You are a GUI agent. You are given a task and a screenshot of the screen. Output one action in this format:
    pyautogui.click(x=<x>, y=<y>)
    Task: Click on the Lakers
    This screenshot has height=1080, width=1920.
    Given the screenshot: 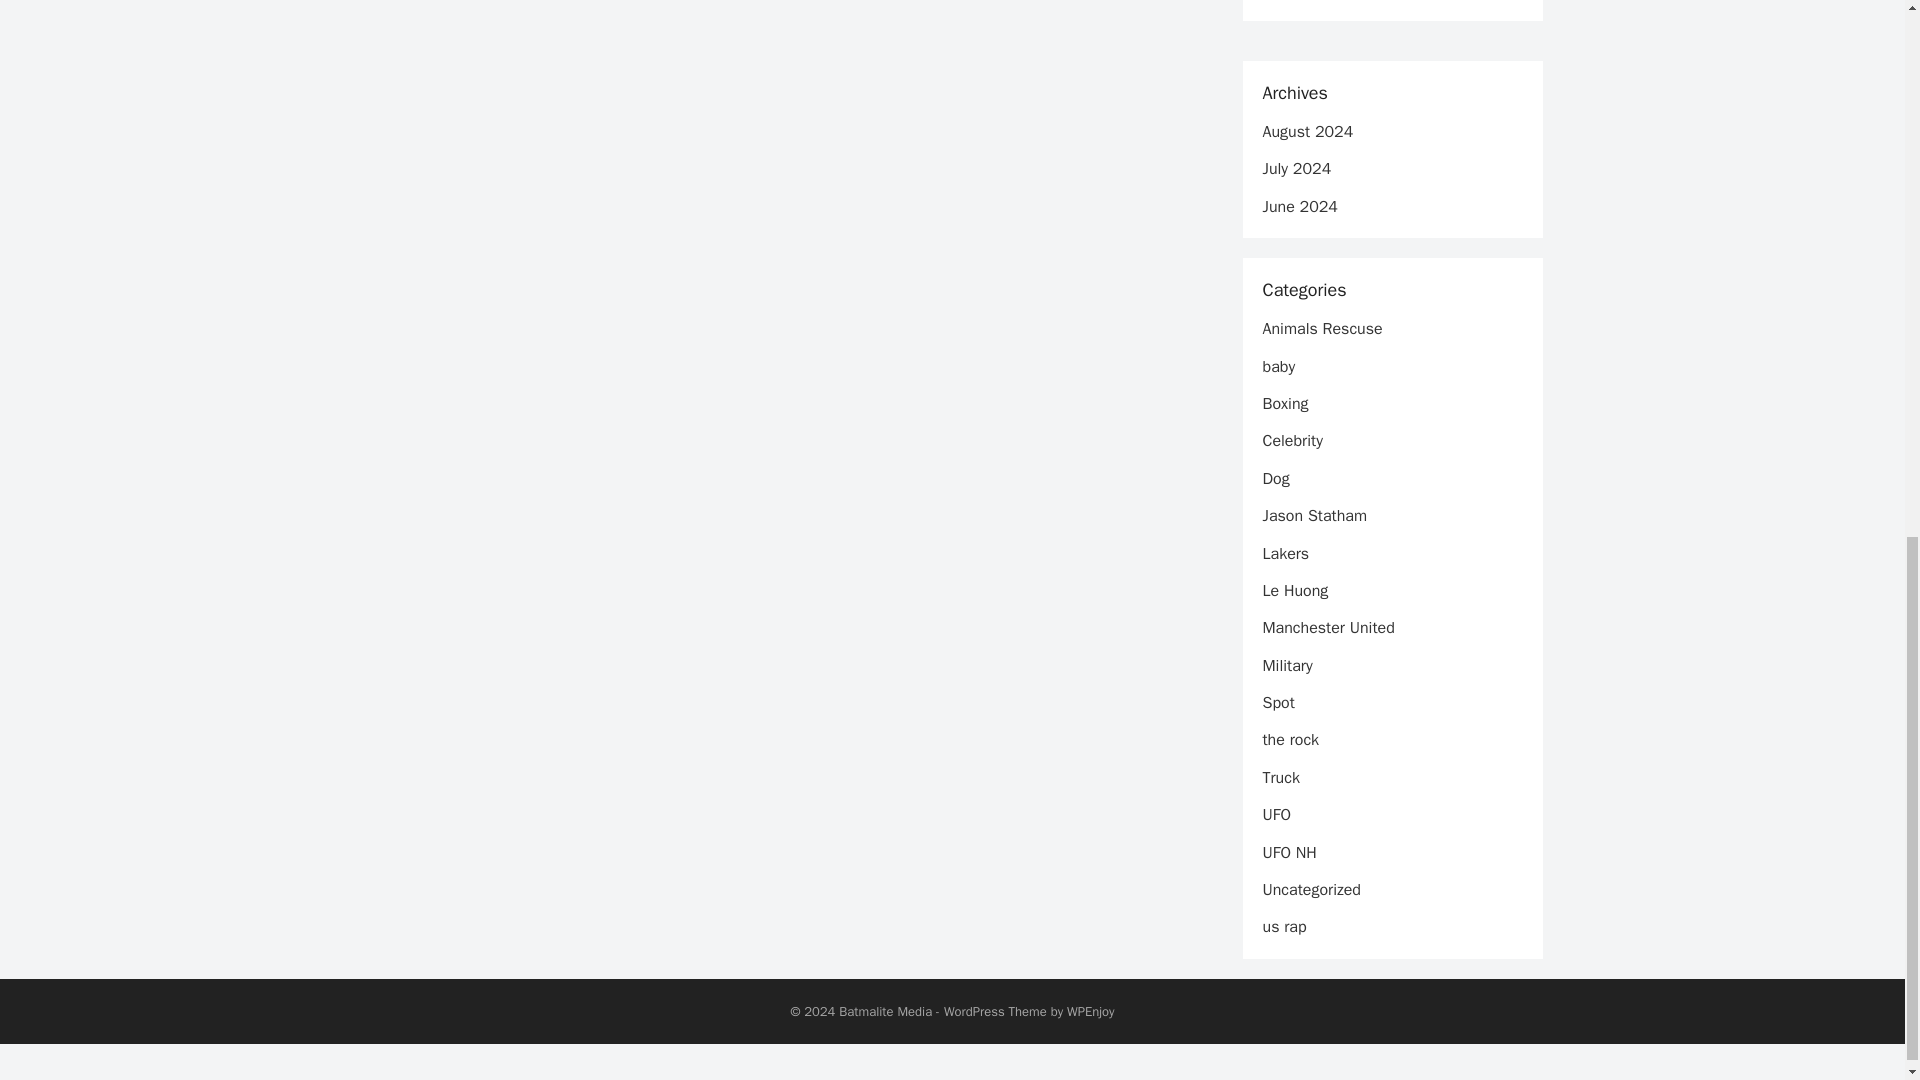 What is the action you would take?
    pyautogui.click(x=1285, y=554)
    